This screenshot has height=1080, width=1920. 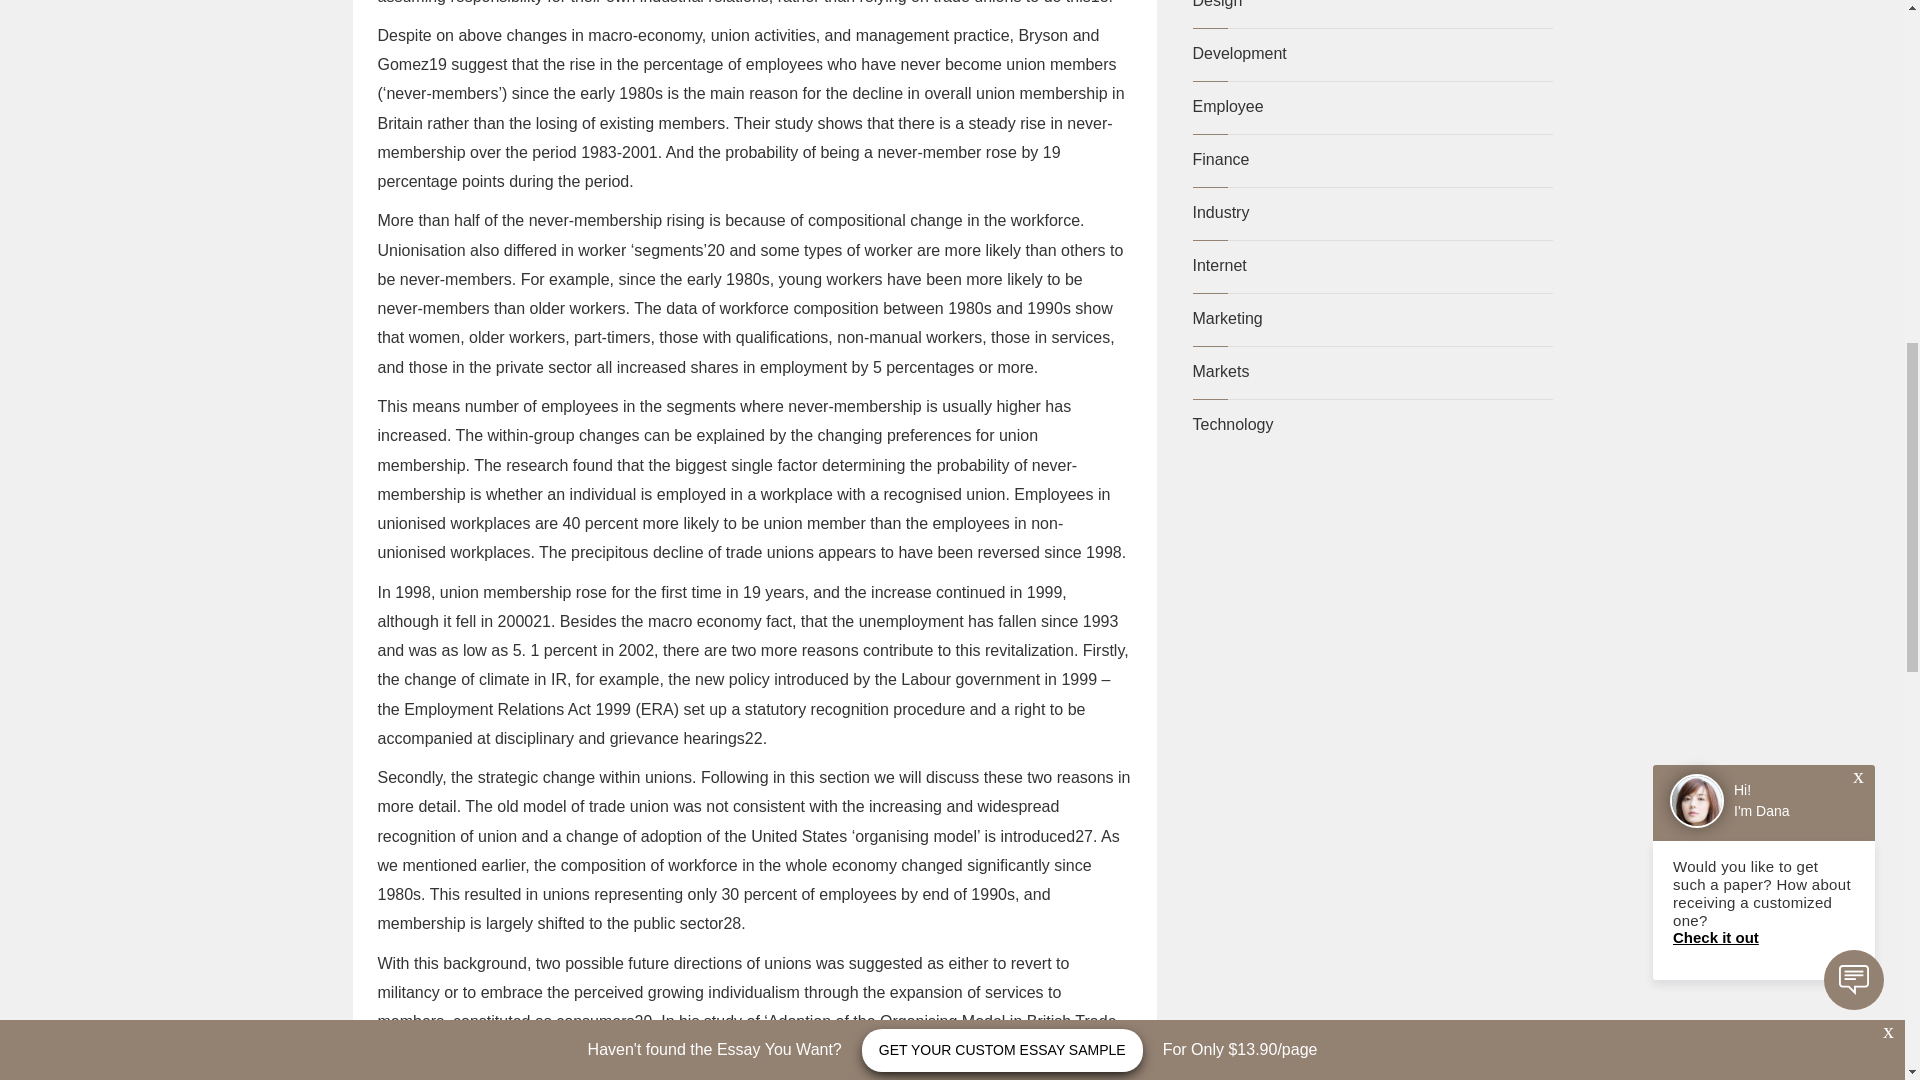 I want to click on Finance, so click(x=1220, y=160).